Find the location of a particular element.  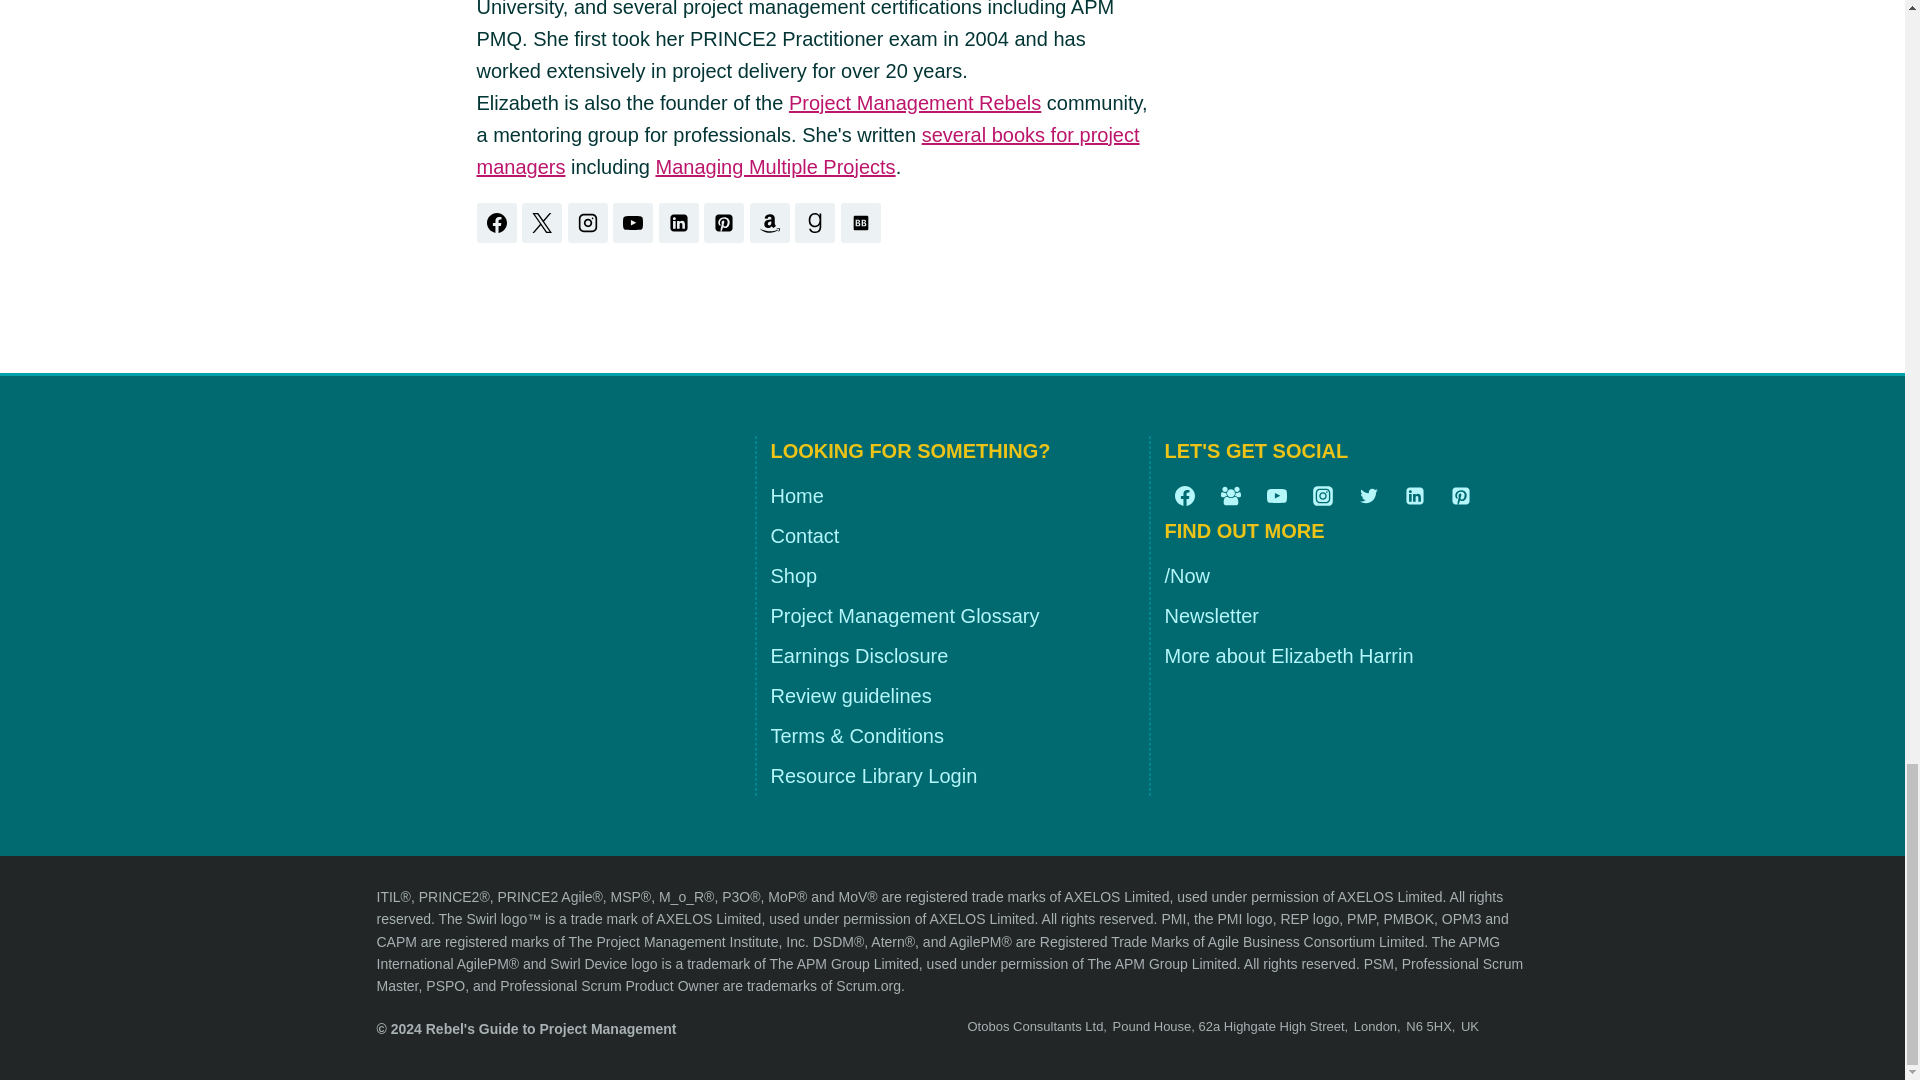

Follow Elizabeth Harrin on Bookbub is located at coordinates (860, 223).